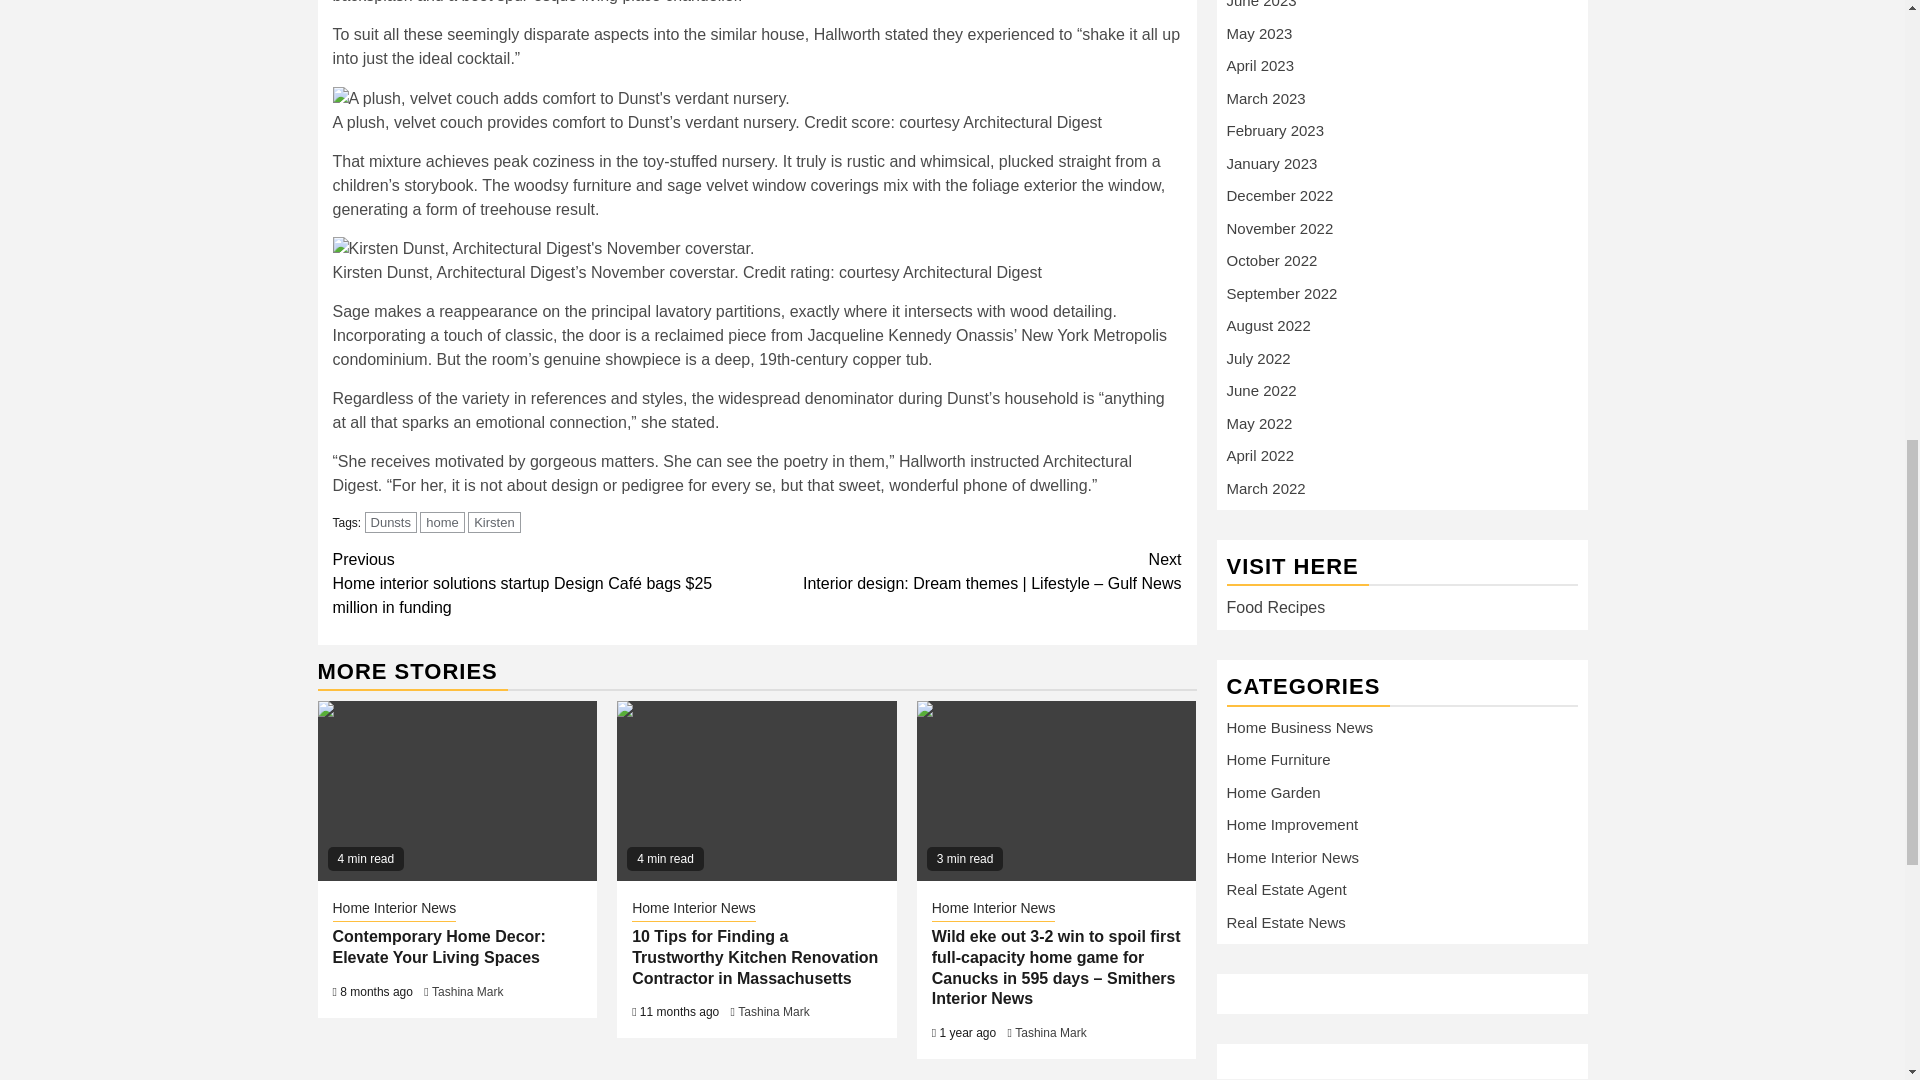 The width and height of the screenshot is (1920, 1080). Describe the element at coordinates (394, 910) in the screenshot. I see `Home Interior News` at that location.